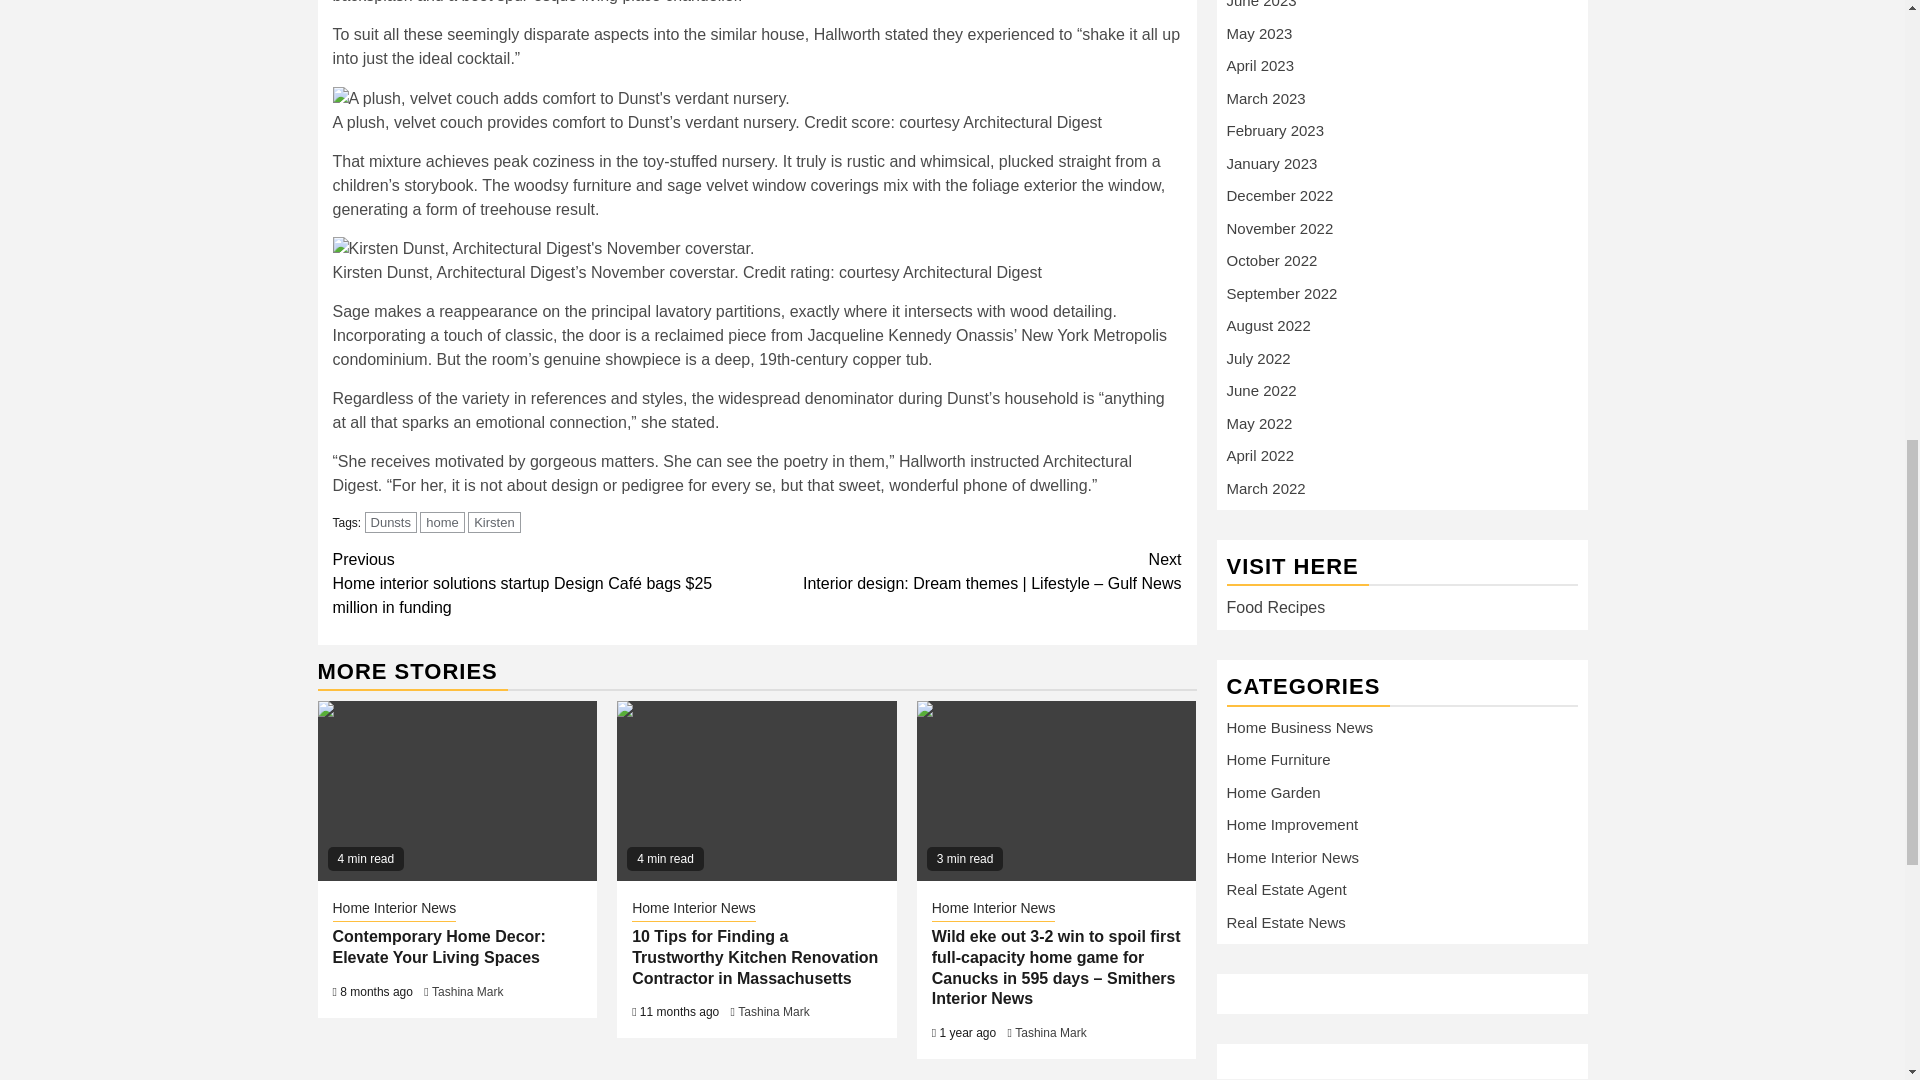 The width and height of the screenshot is (1920, 1080). Describe the element at coordinates (394, 910) in the screenshot. I see `Home Interior News` at that location.